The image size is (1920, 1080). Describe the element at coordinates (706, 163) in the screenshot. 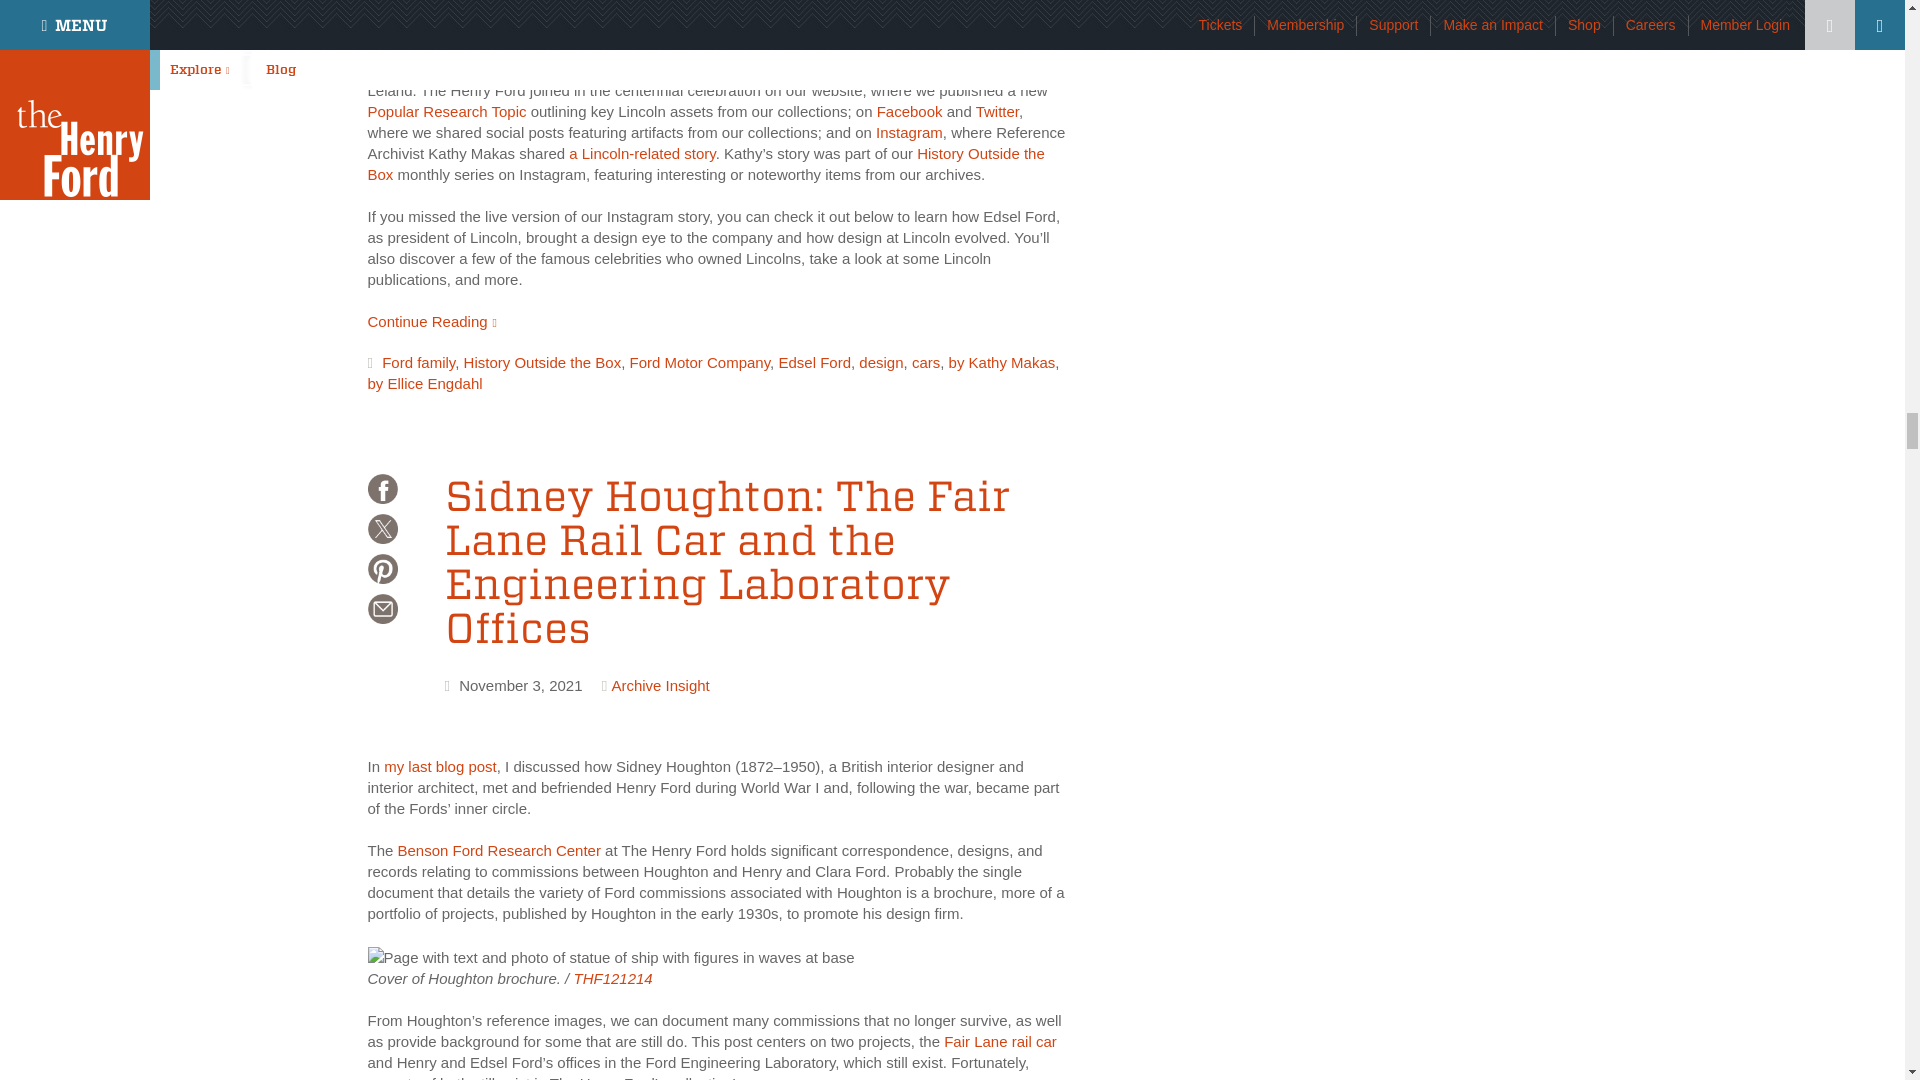

I see `History Outside the Box webpage` at that location.